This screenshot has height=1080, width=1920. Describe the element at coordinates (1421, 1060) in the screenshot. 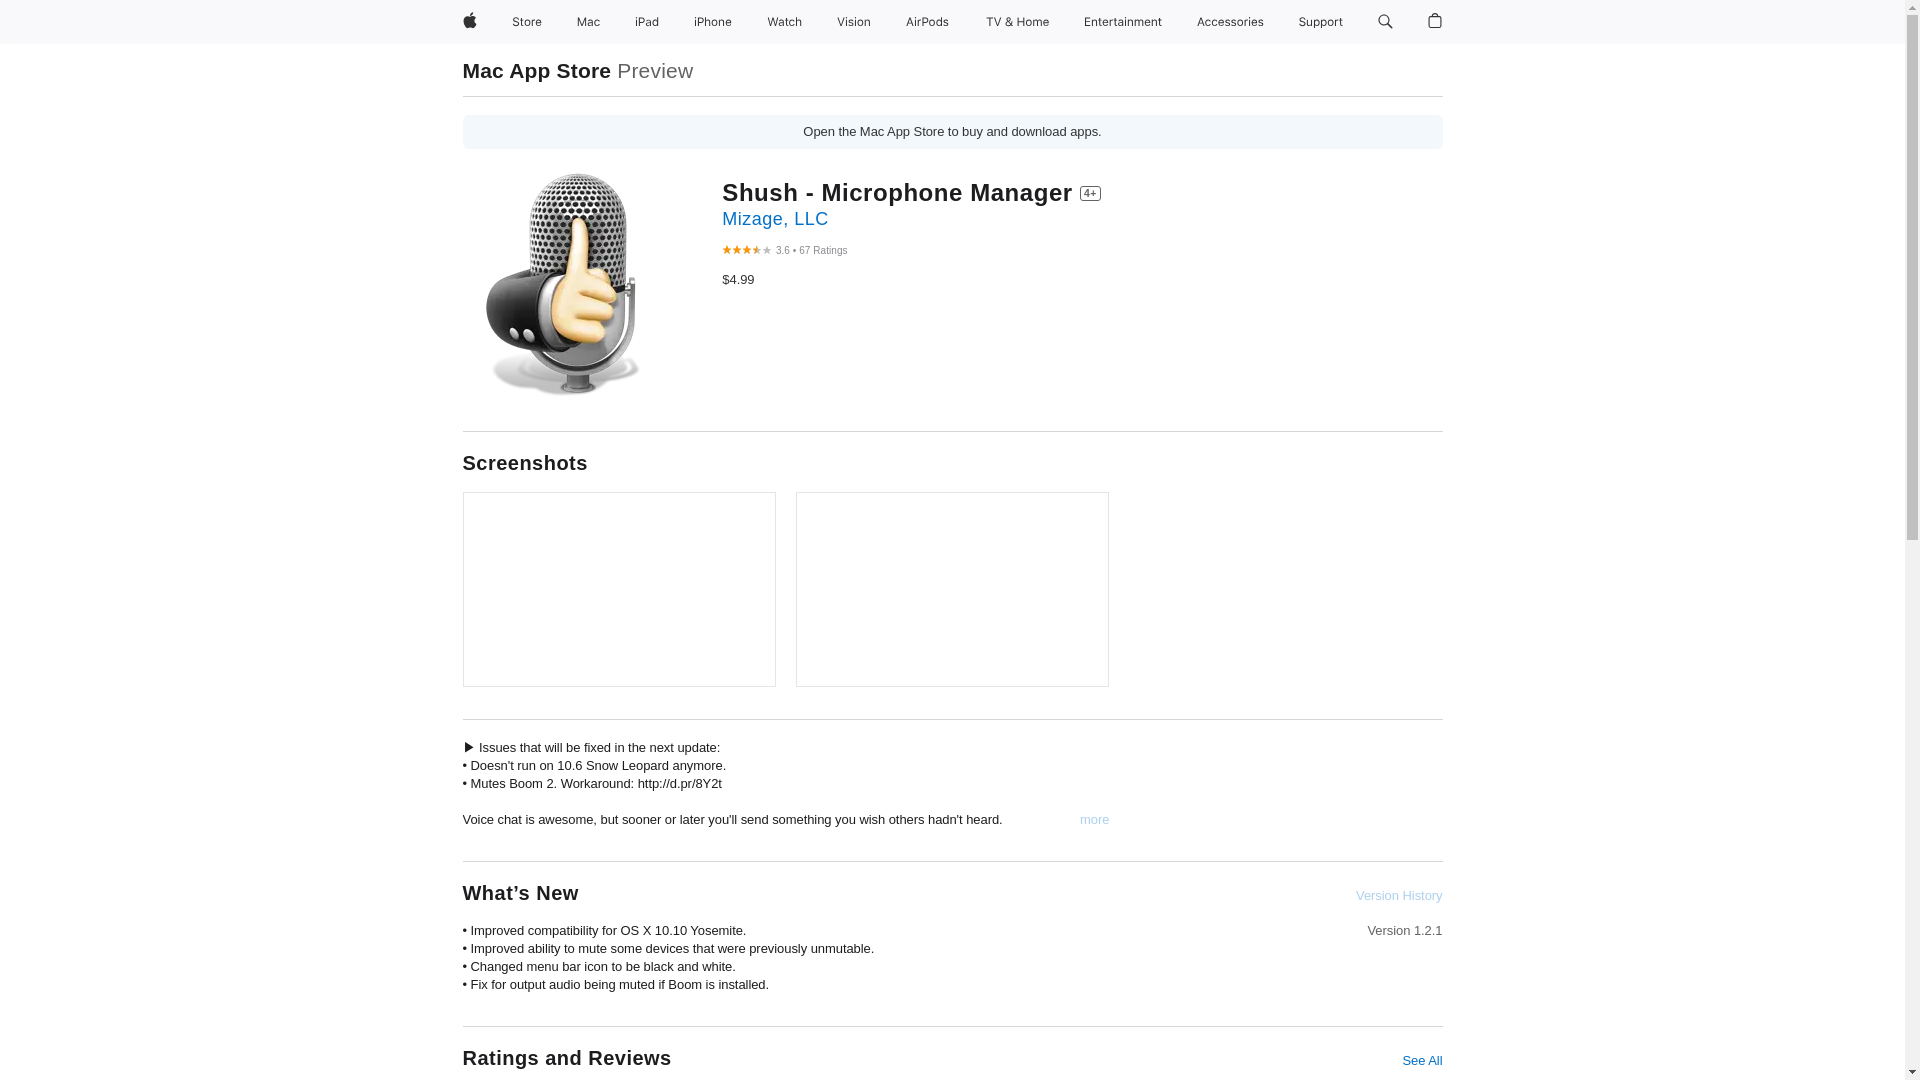

I see `See All` at that location.